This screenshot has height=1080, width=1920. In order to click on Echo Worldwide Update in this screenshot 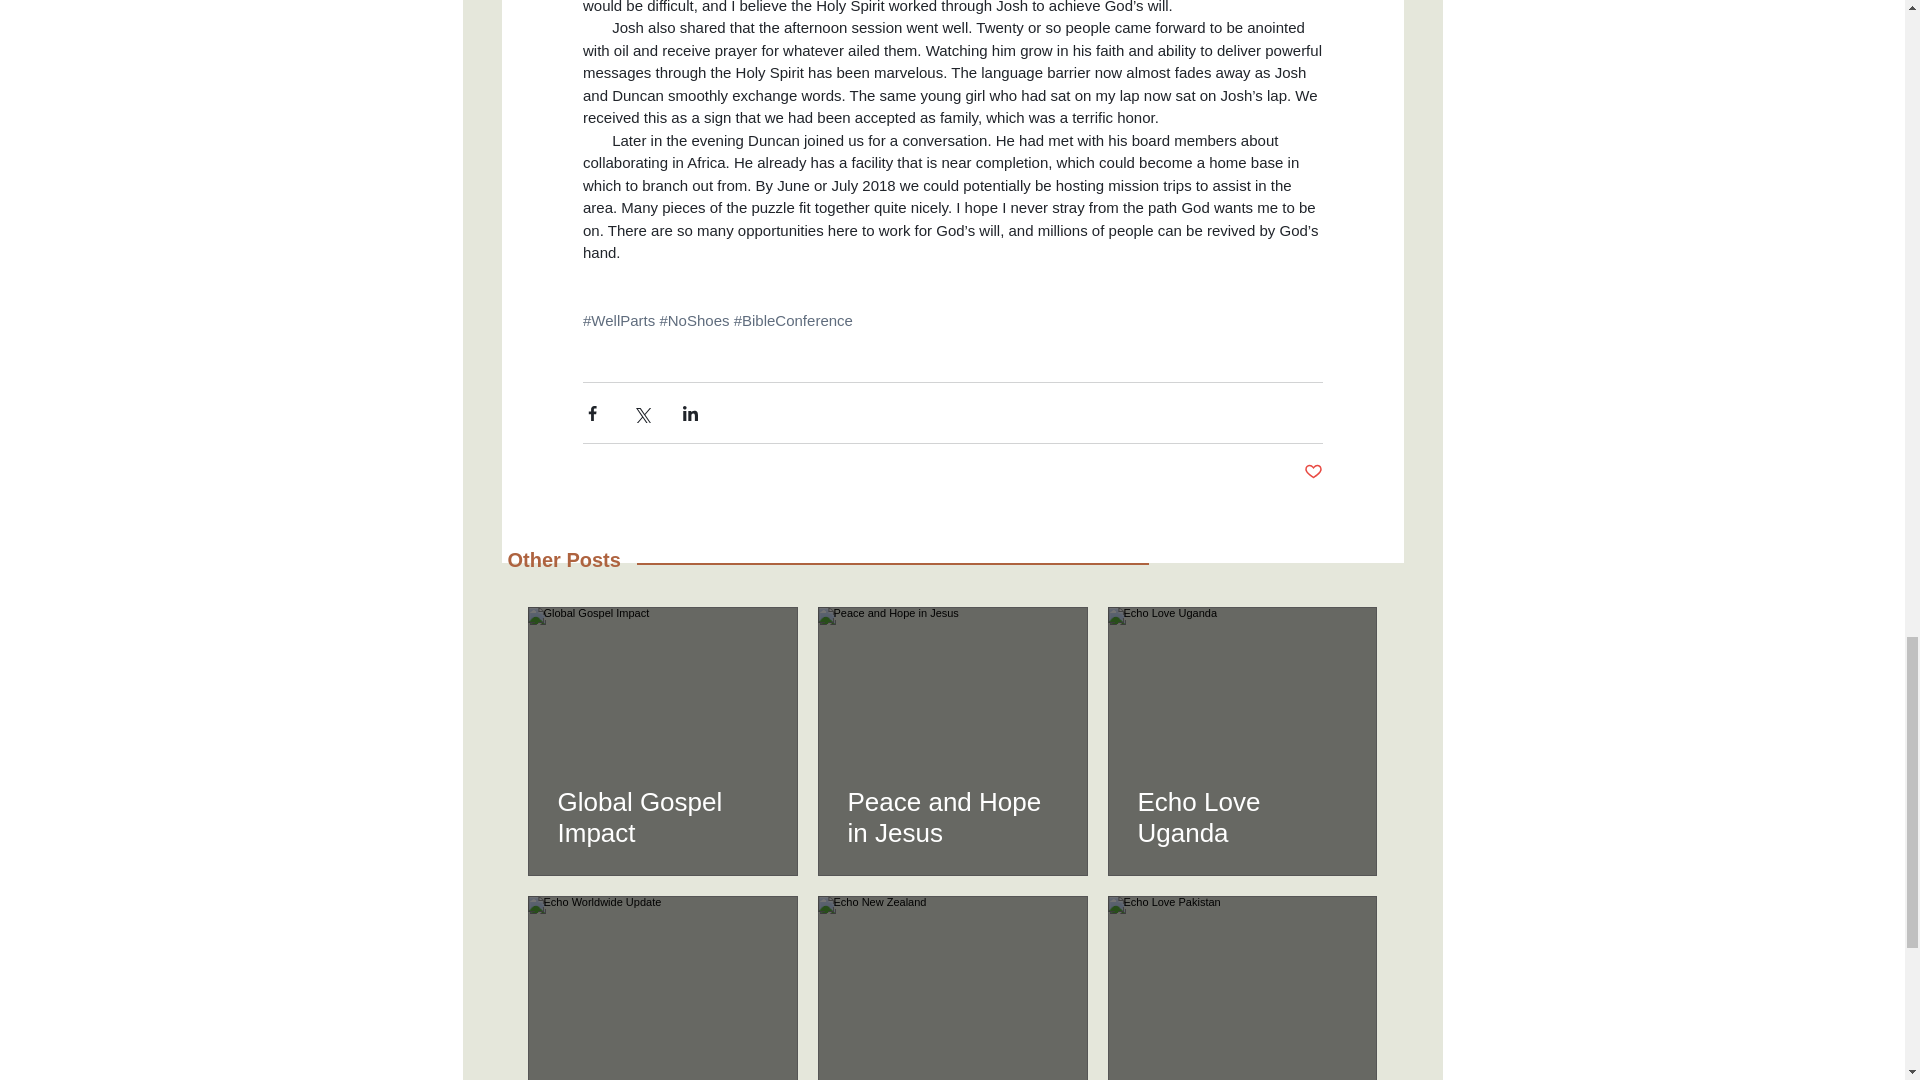, I will do `click(663, 1077)`.